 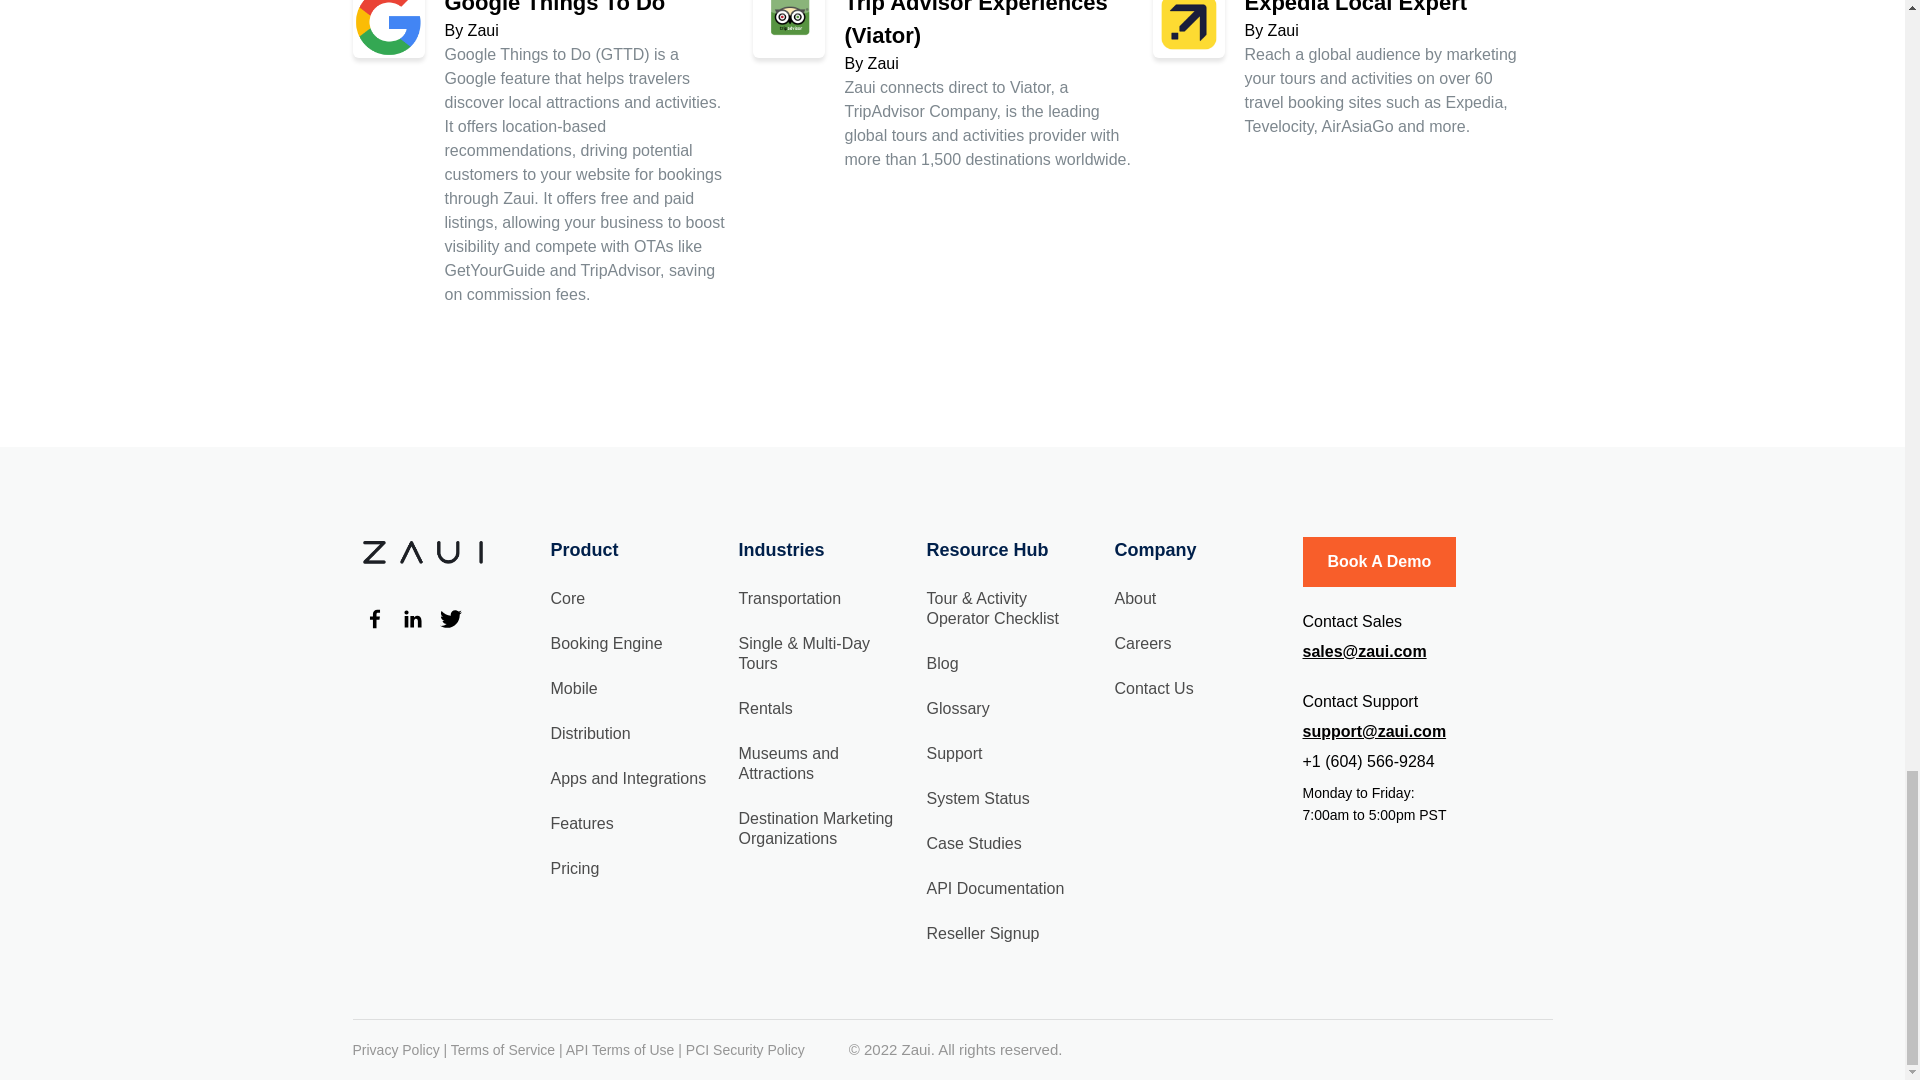 What do you see at coordinates (573, 688) in the screenshot?
I see `Mobile` at bounding box center [573, 688].